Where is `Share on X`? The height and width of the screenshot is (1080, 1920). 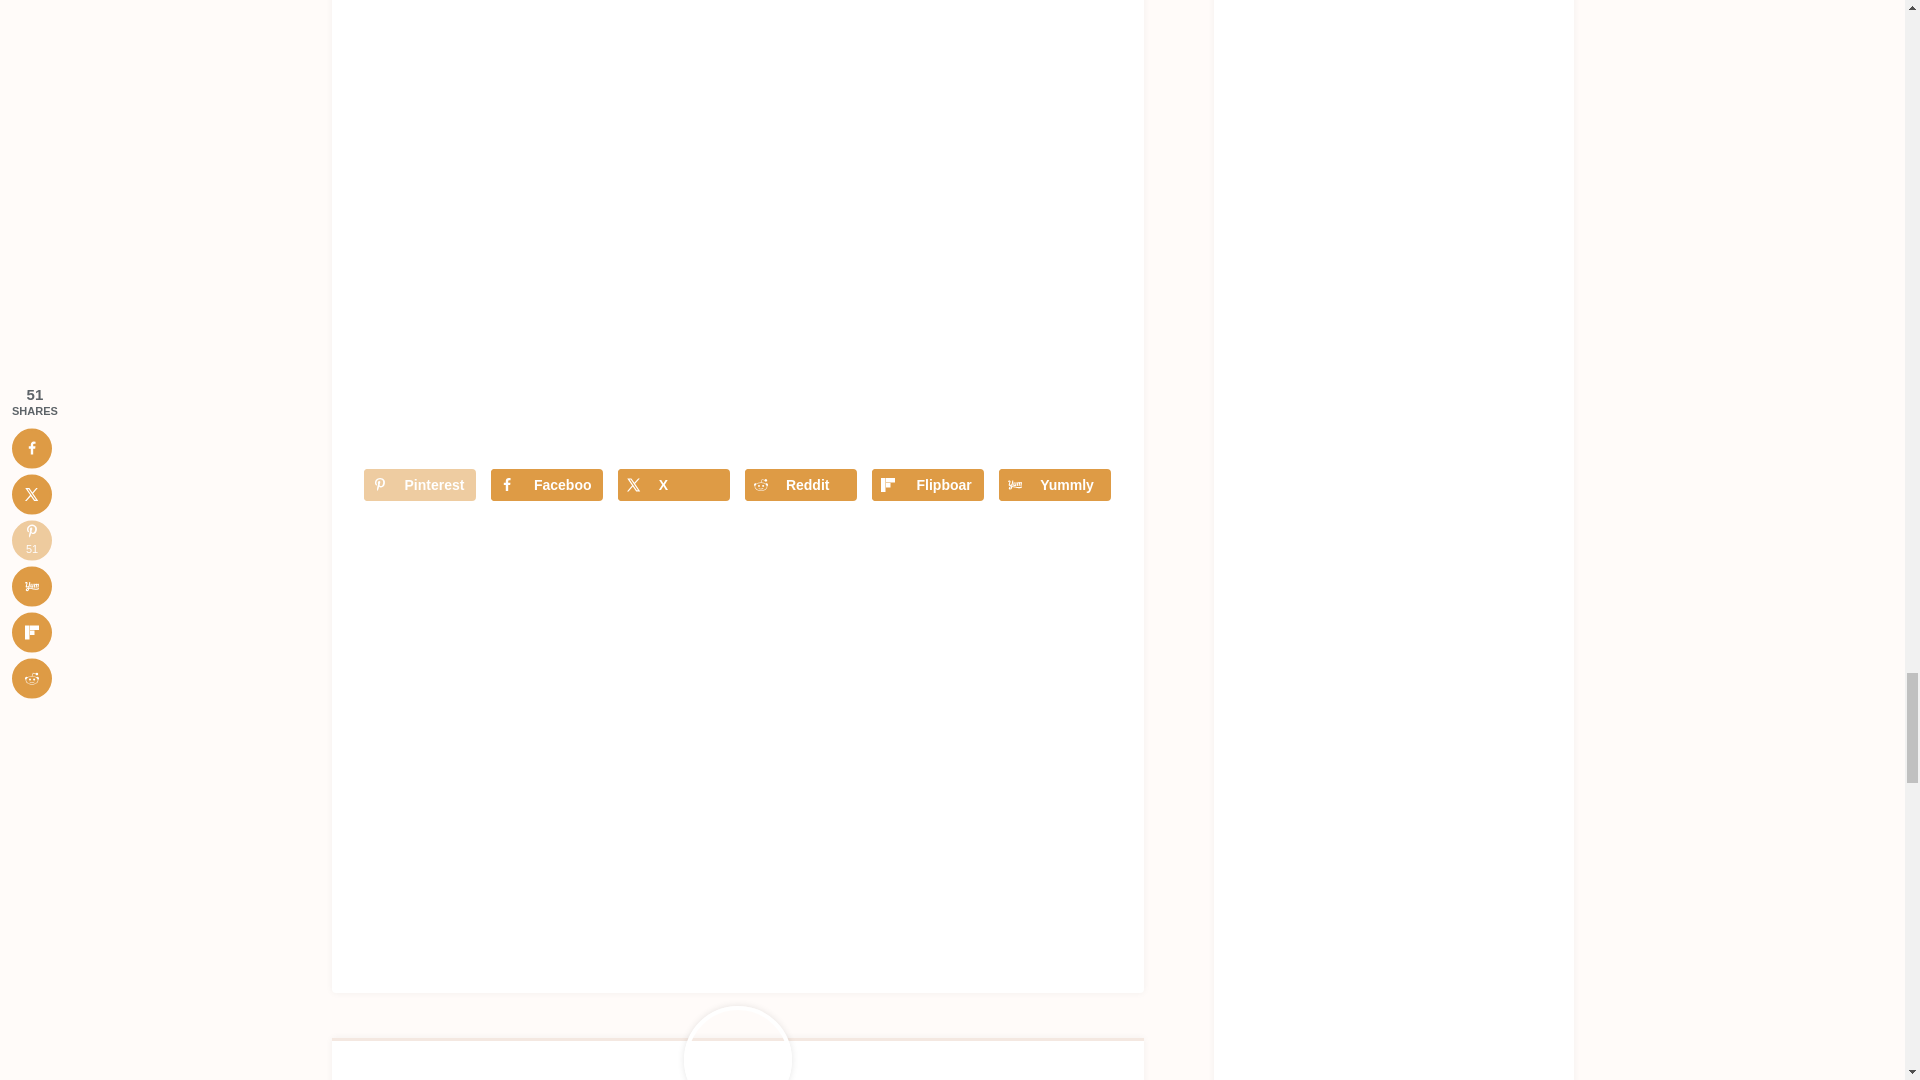 Share on X is located at coordinates (674, 484).